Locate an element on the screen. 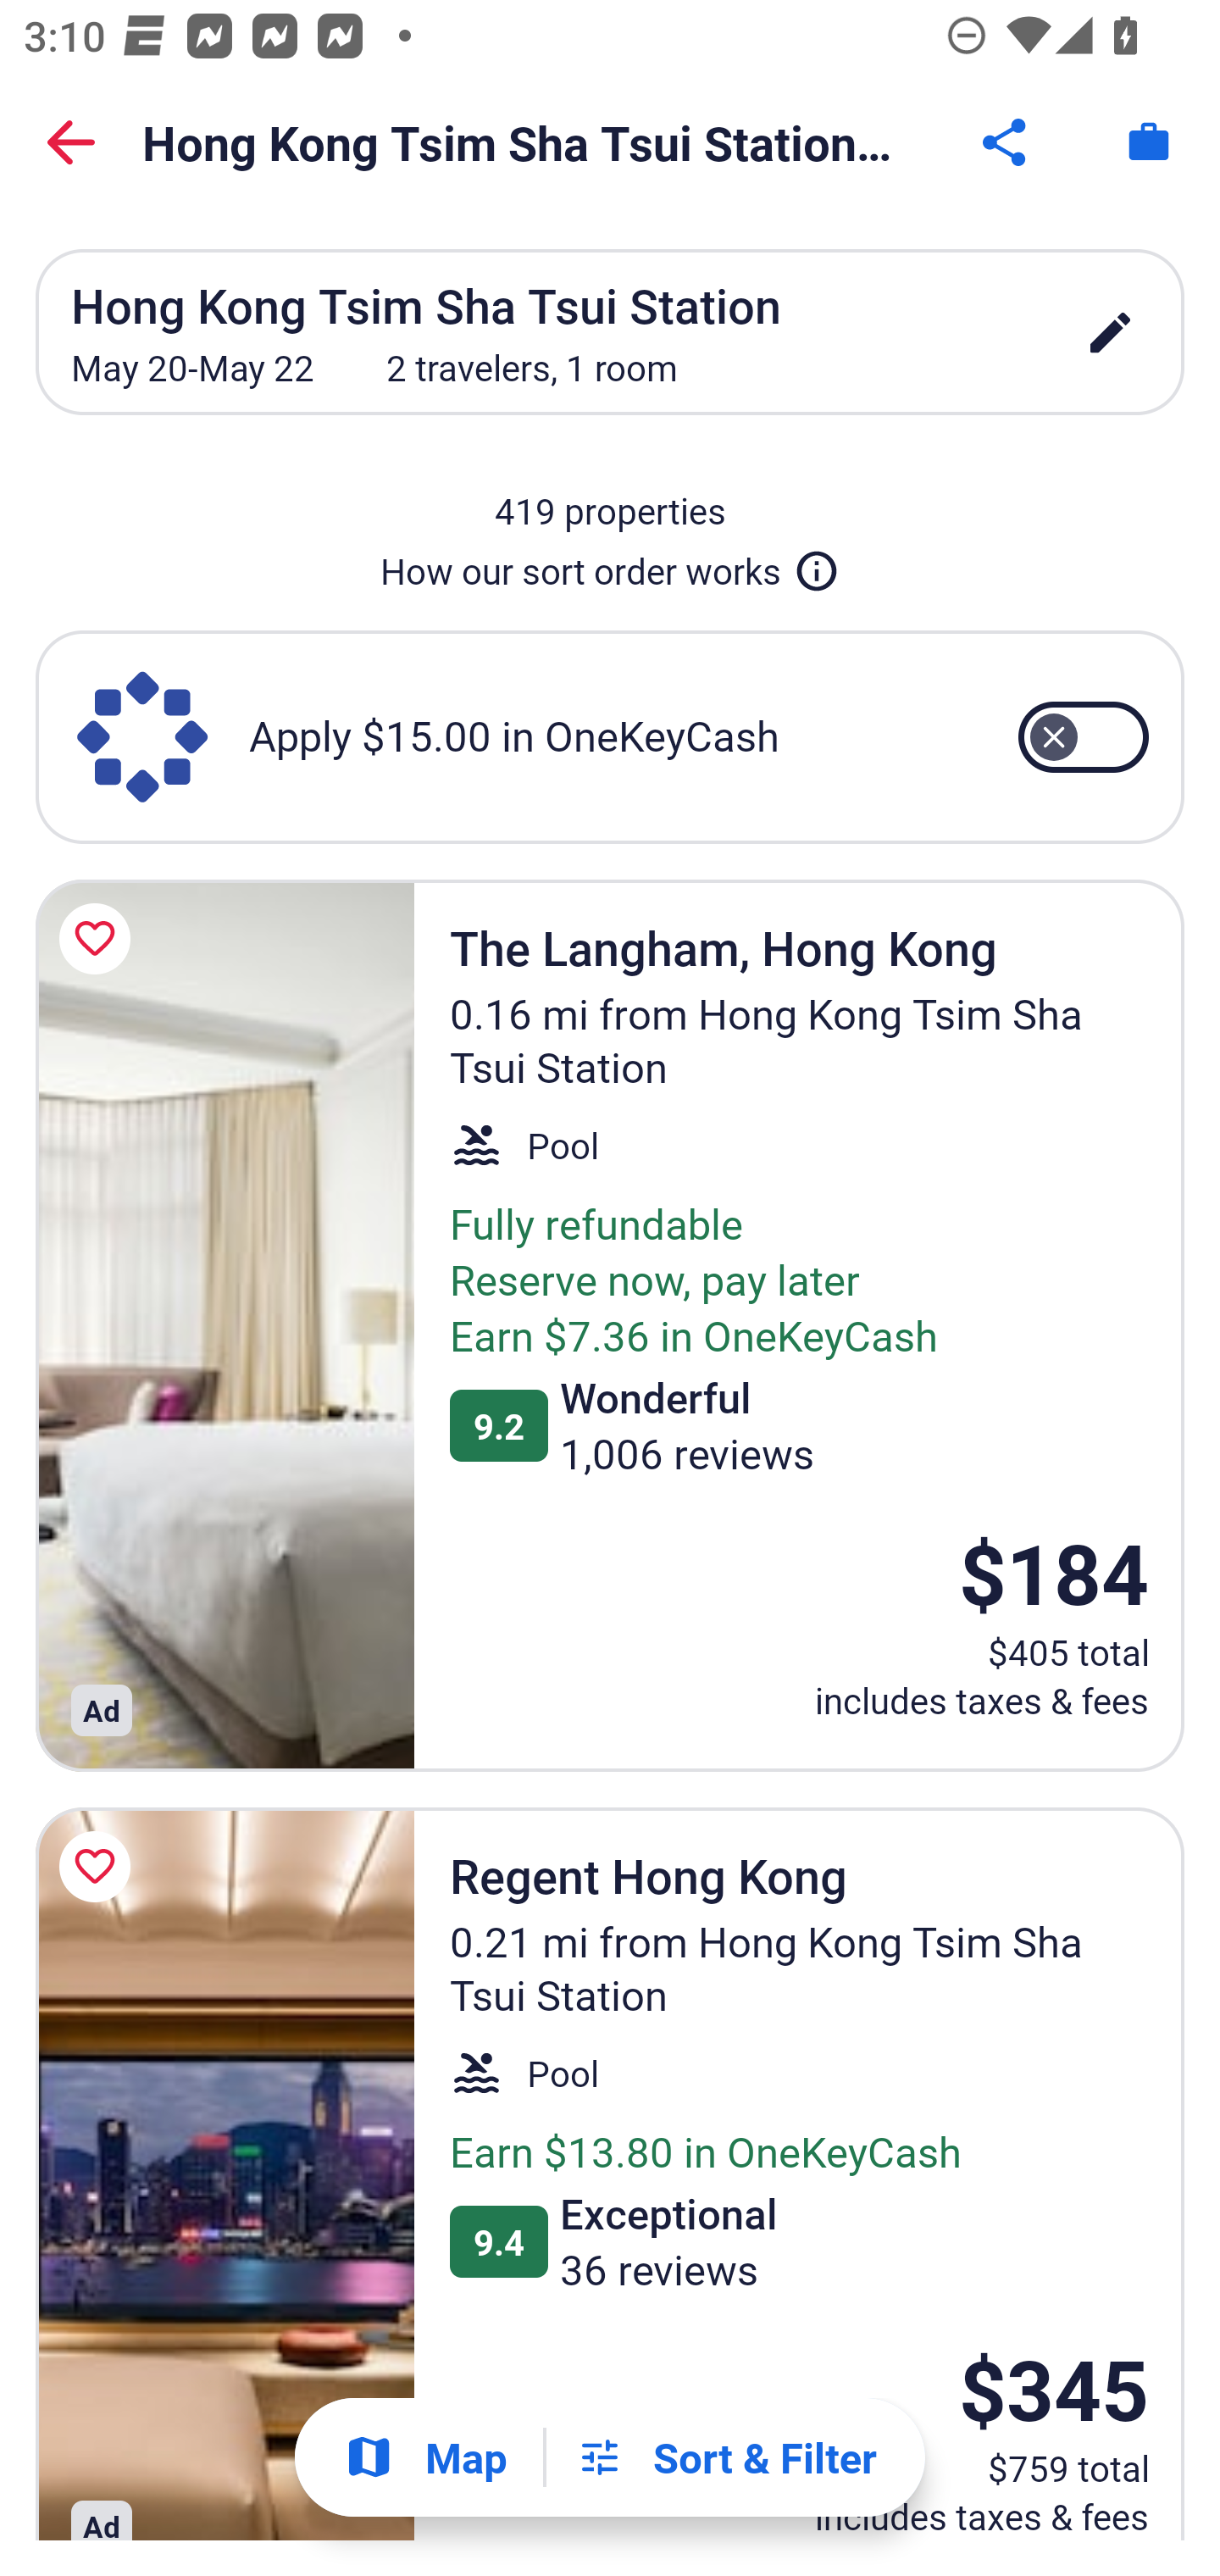 Image resolution: width=1220 pixels, height=2576 pixels. Save Regent Hong Kong to a trip is located at coordinates (100, 1866).